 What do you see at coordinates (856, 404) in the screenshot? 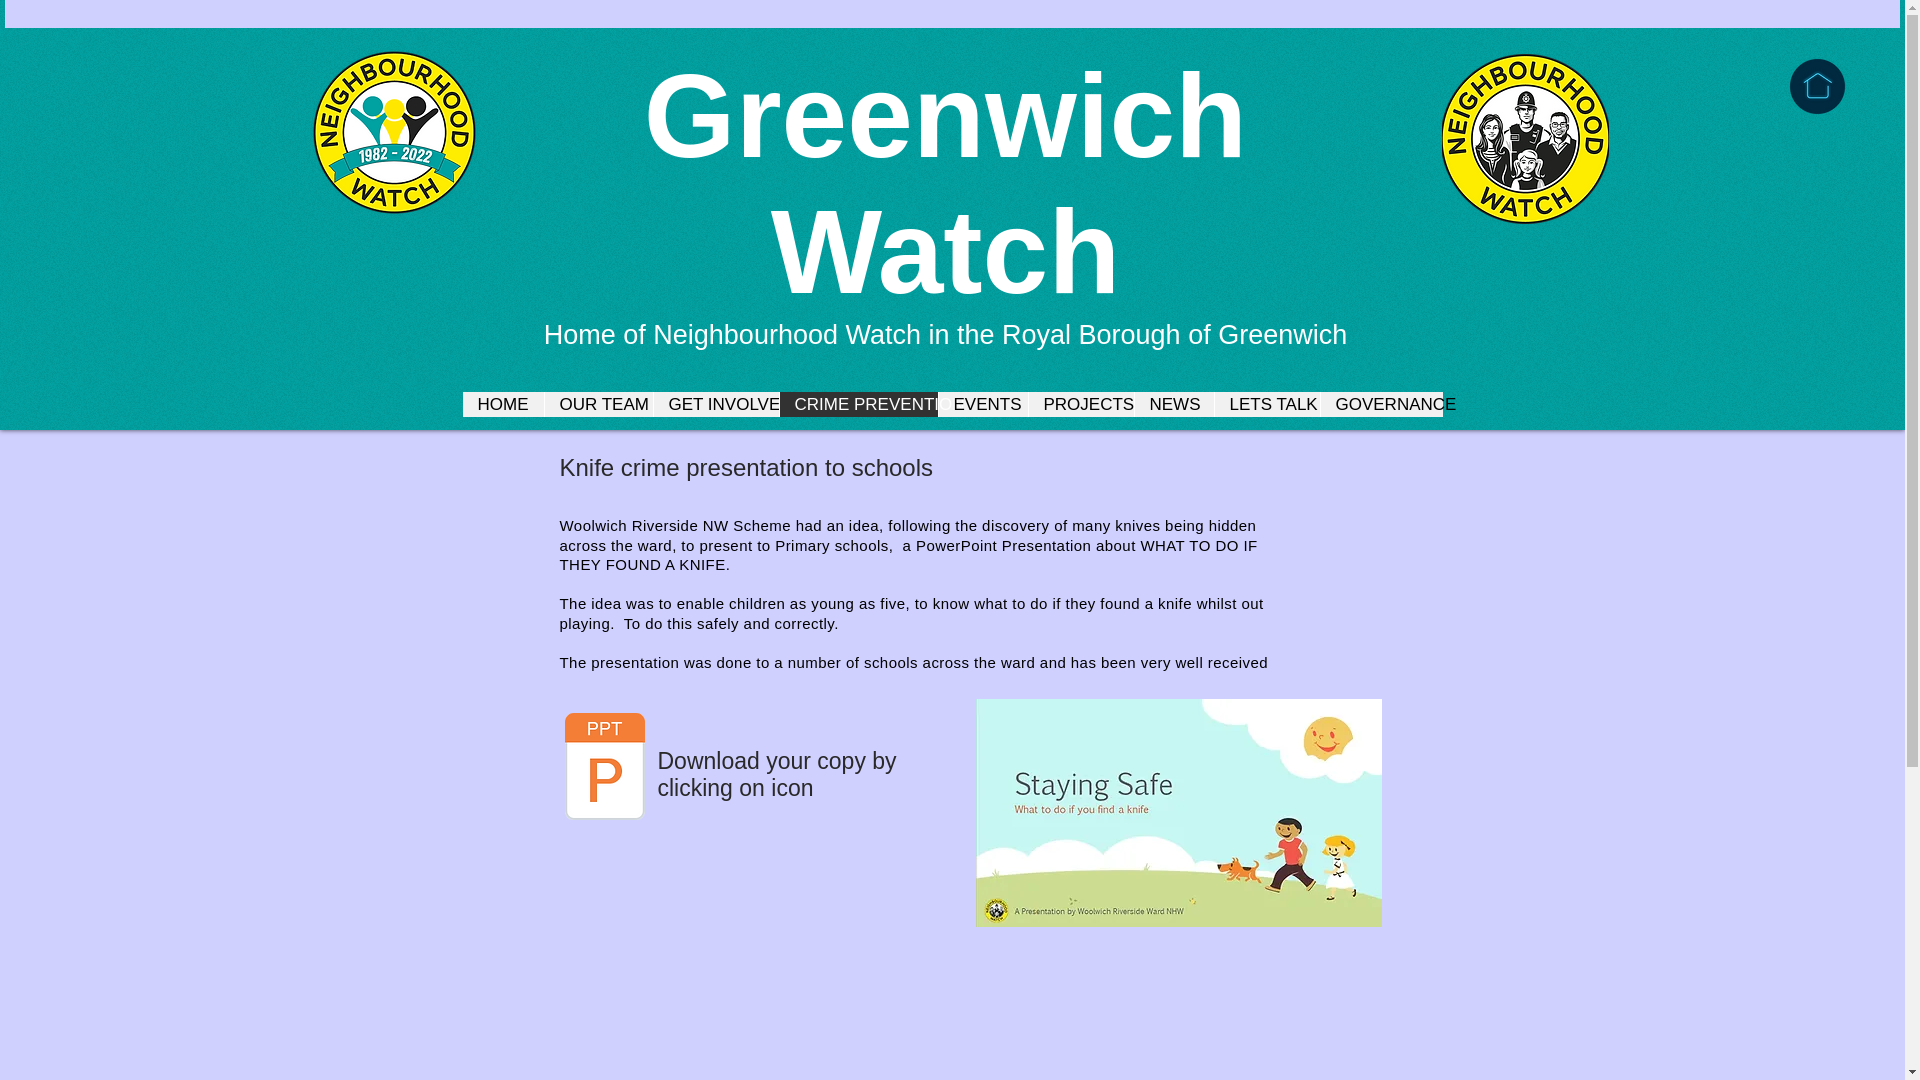
I see `CRIME PREVENTION` at bounding box center [856, 404].